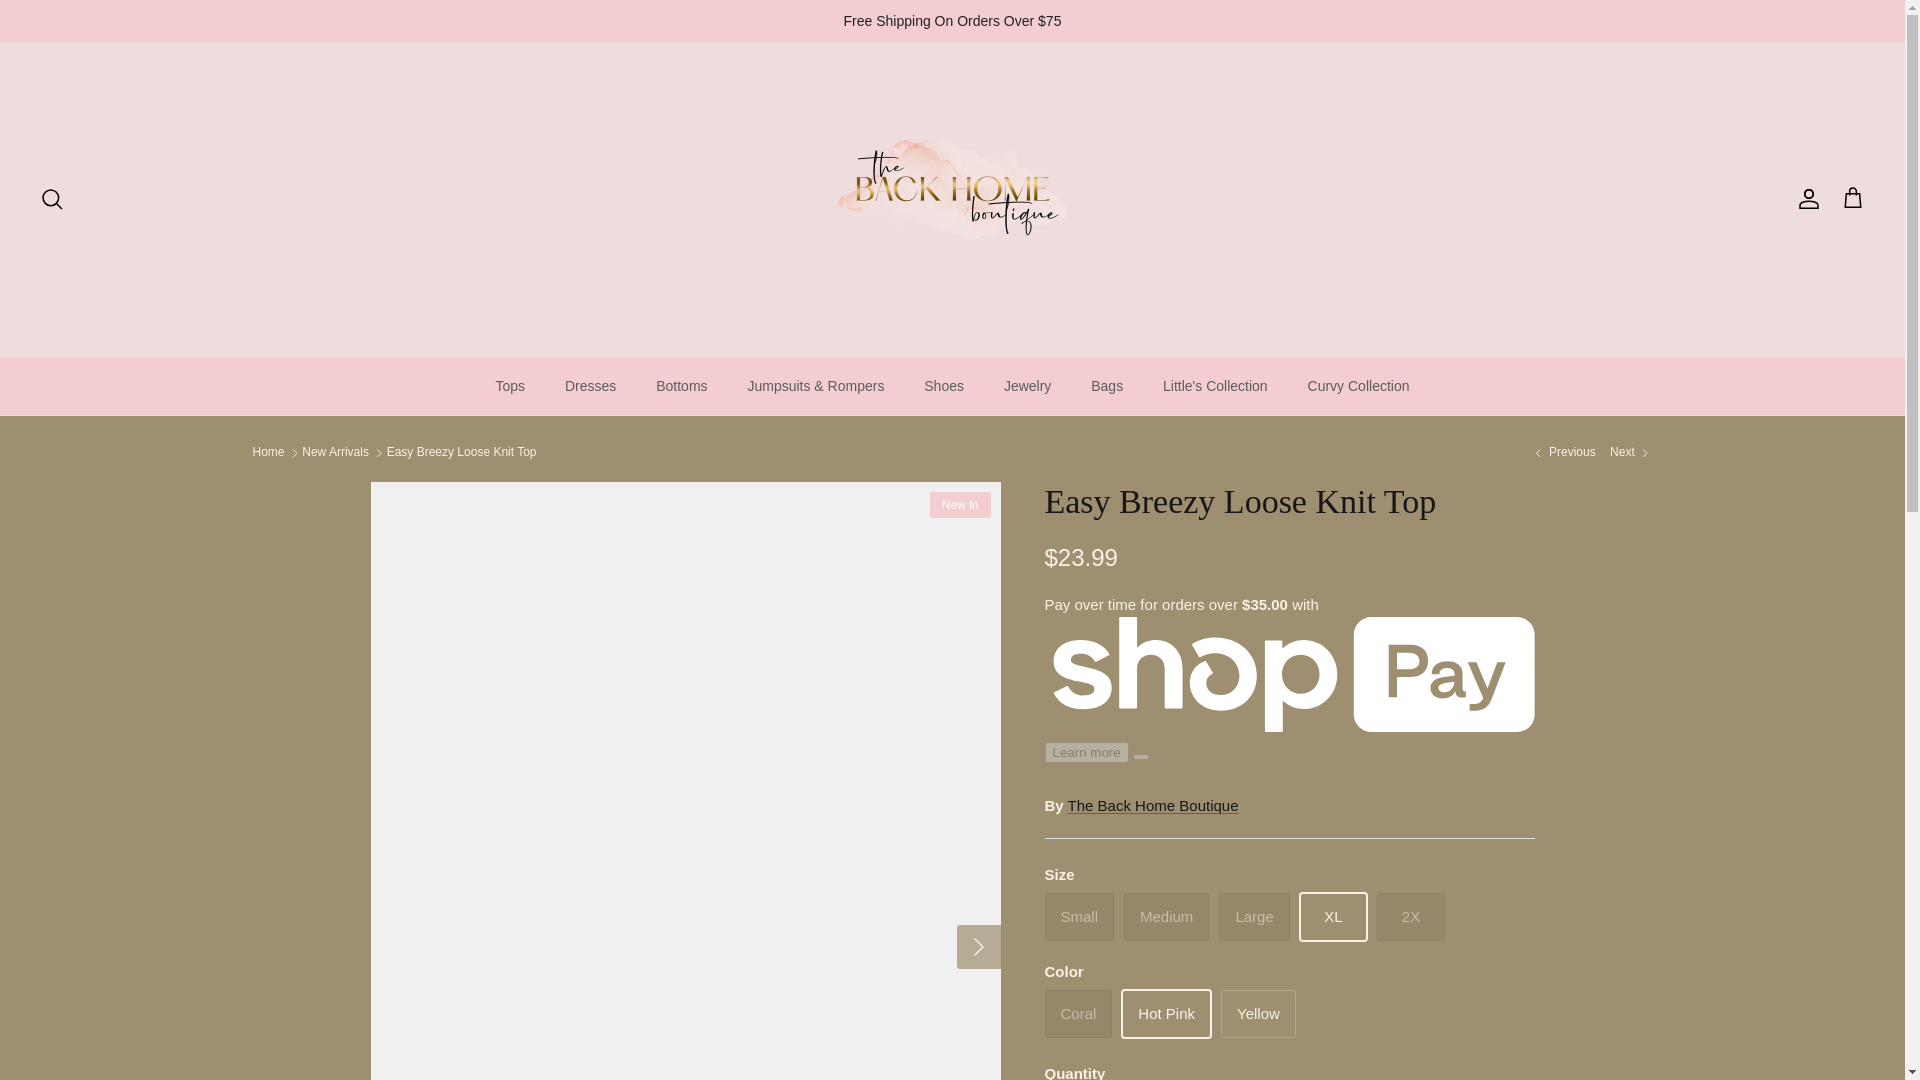 This screenshot has height=1080, width=1920. What do you see at coordinates (1359, 386) in the screenshot?
I see `Curvy Collection` at bounding box center [1359, 386].